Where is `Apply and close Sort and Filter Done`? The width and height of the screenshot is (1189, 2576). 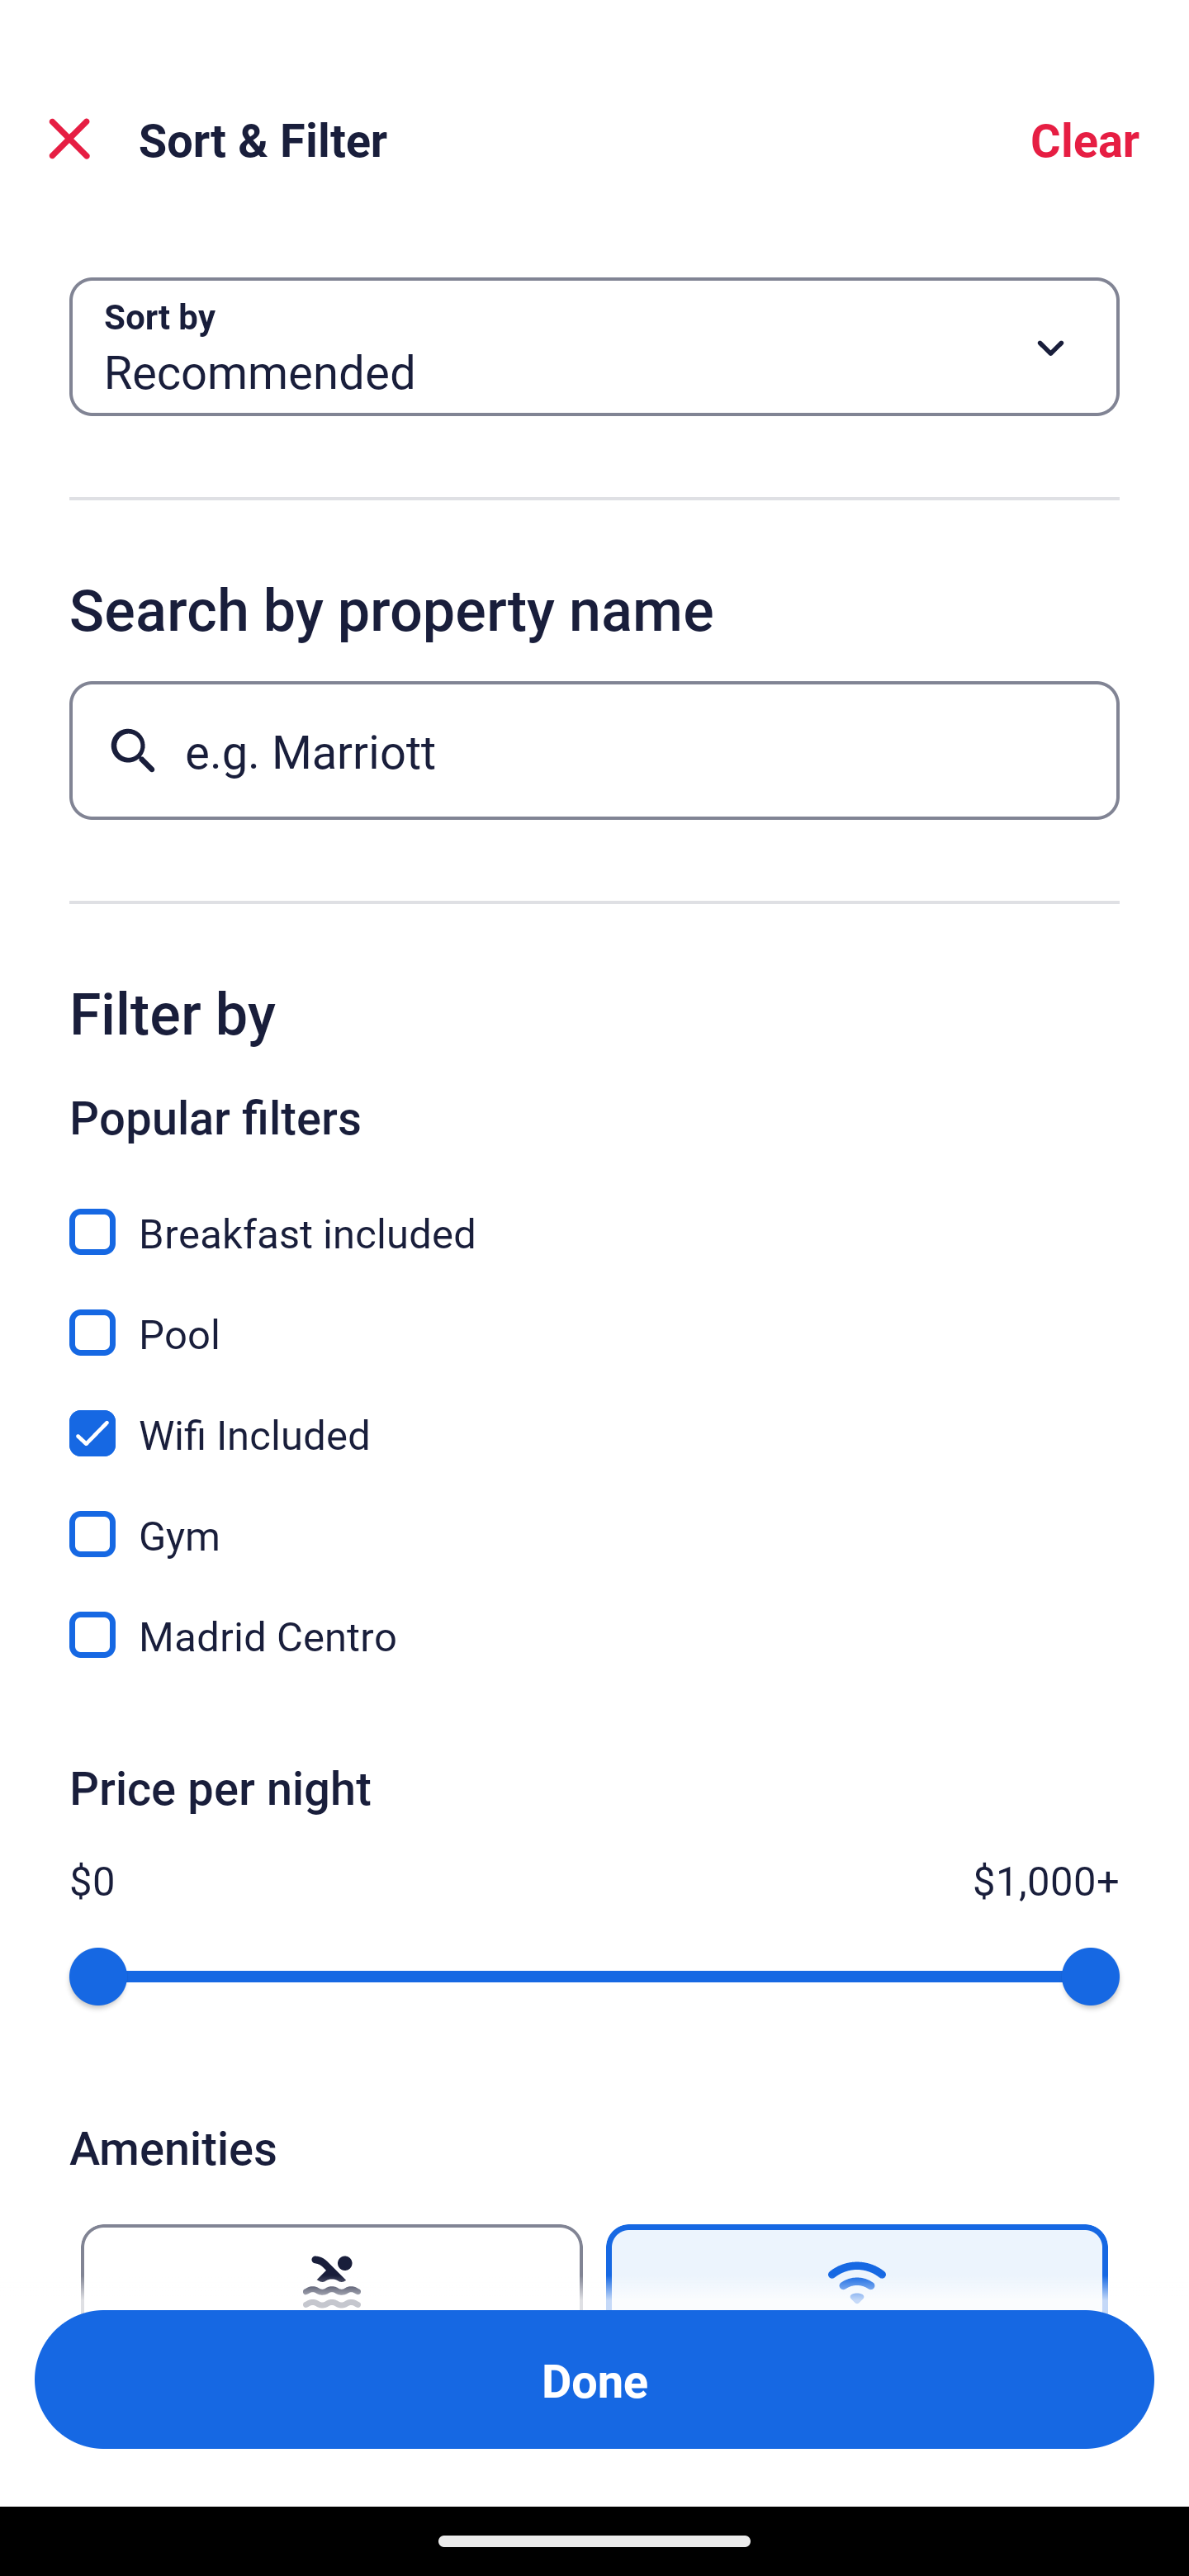 Apply and close Sort and Filter Done is located at coordinates (594, 2379).